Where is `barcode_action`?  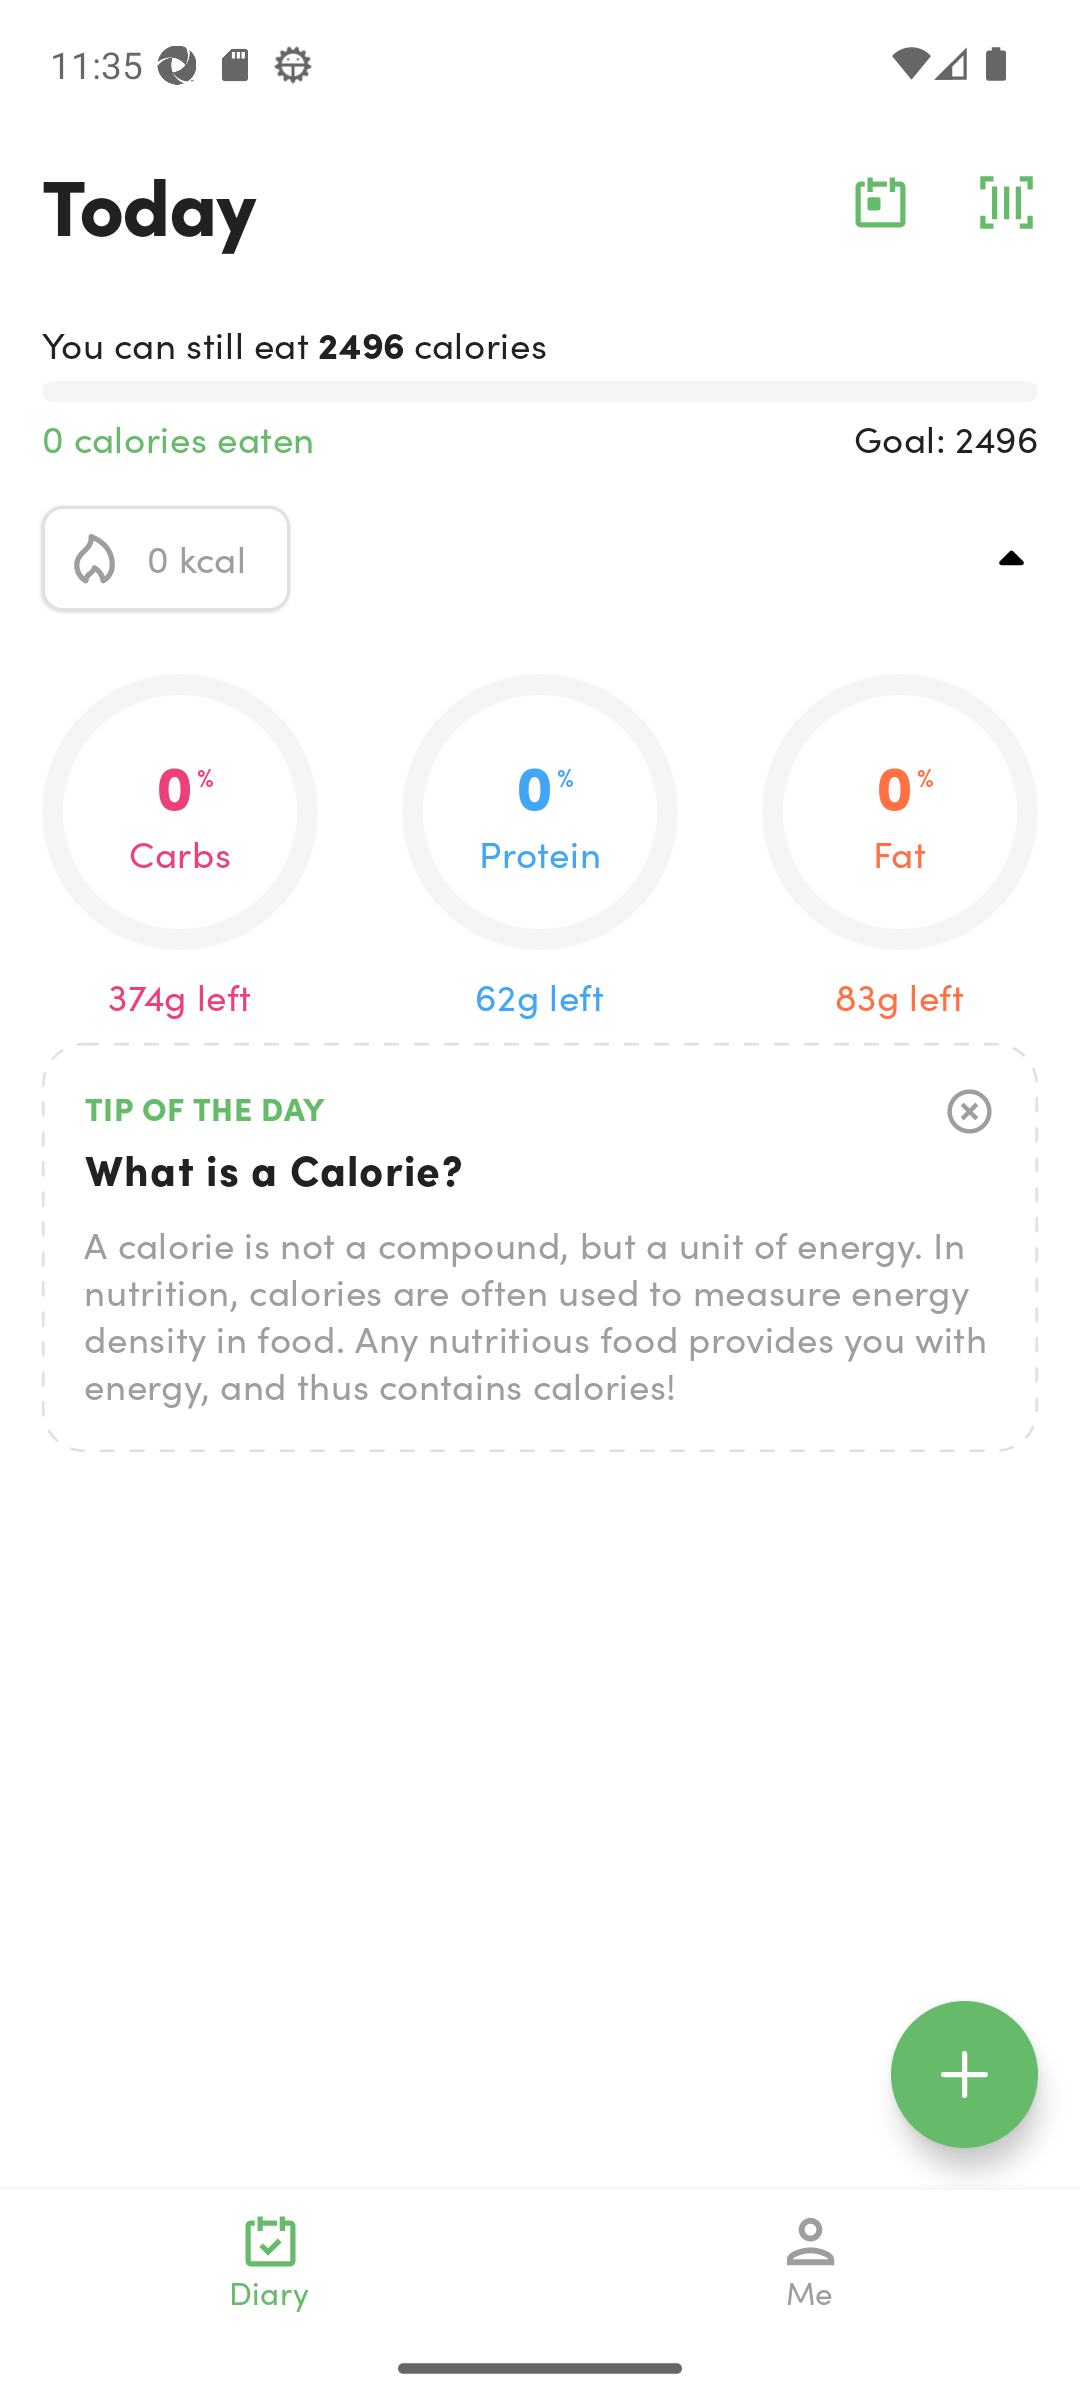
barcode_action is located at coordinates (1006, 202).